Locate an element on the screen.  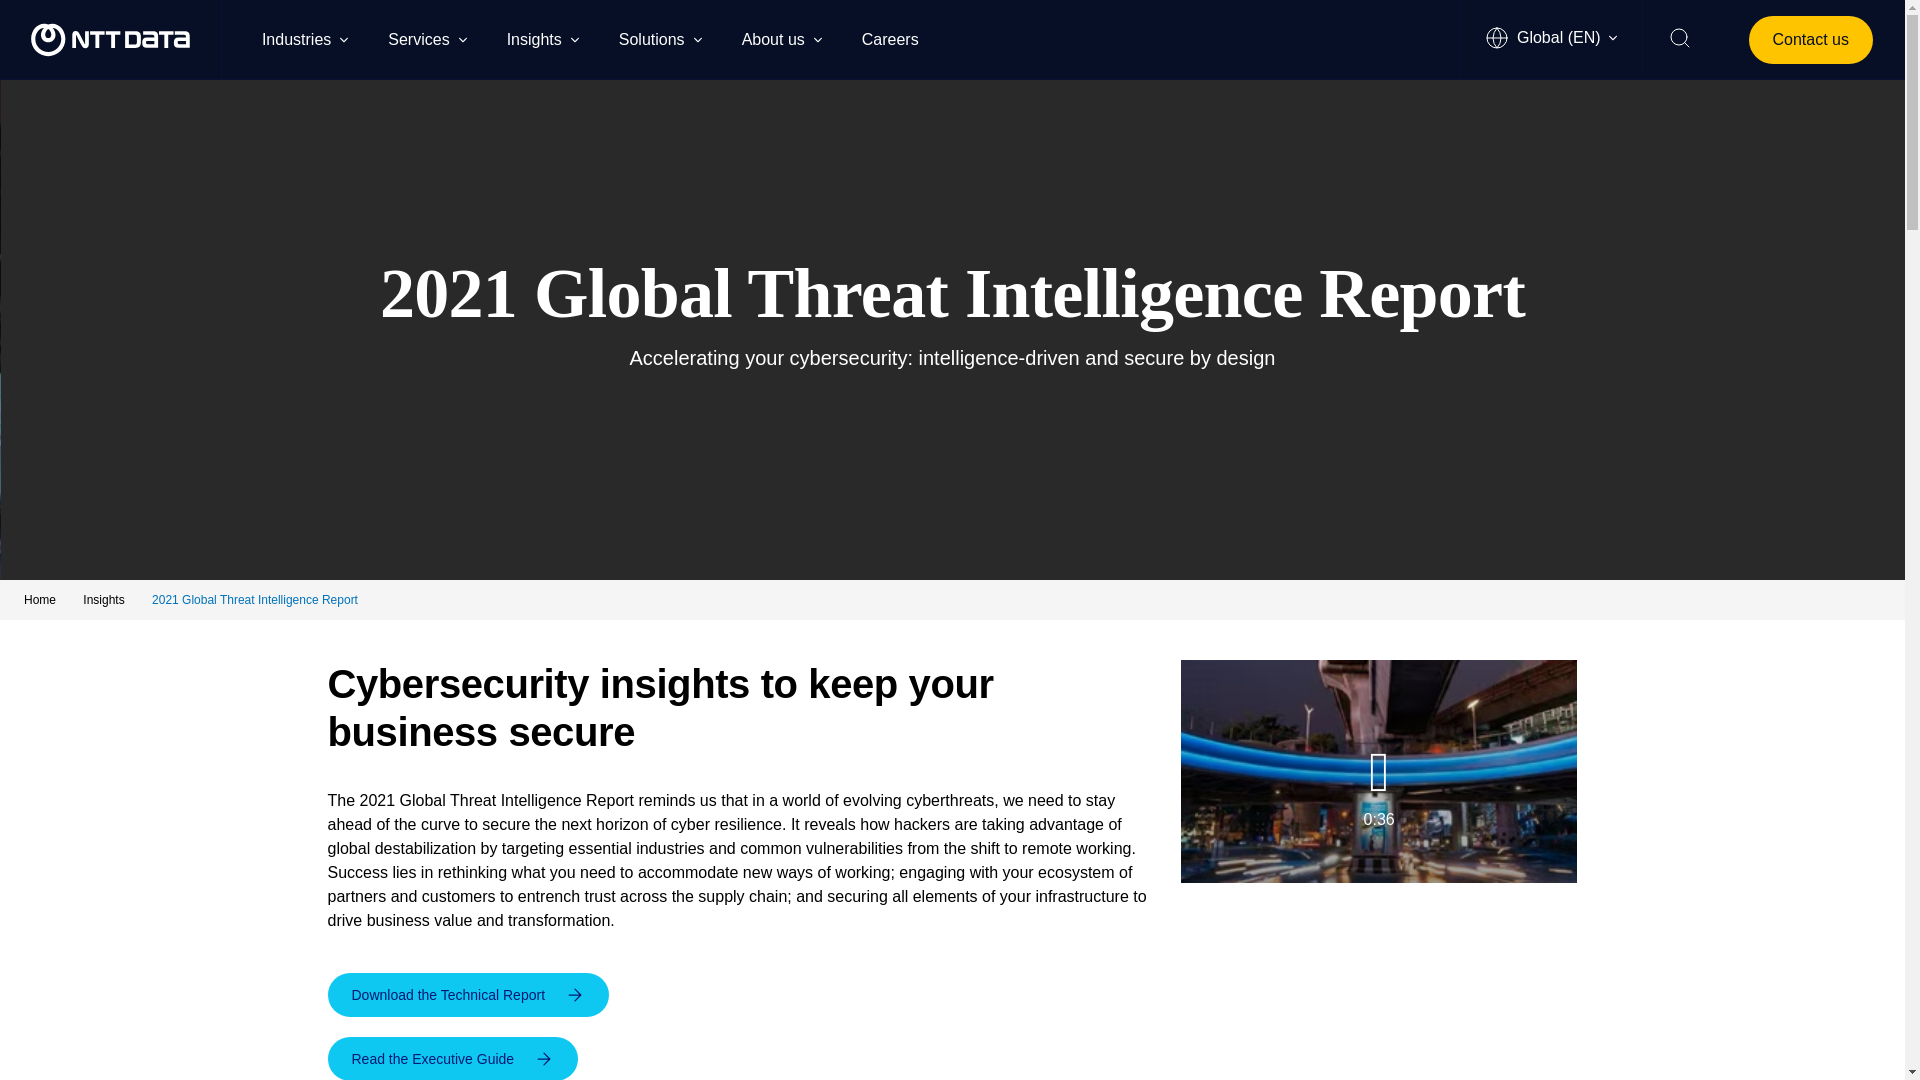
Insights is located at coordinates (105, 599).